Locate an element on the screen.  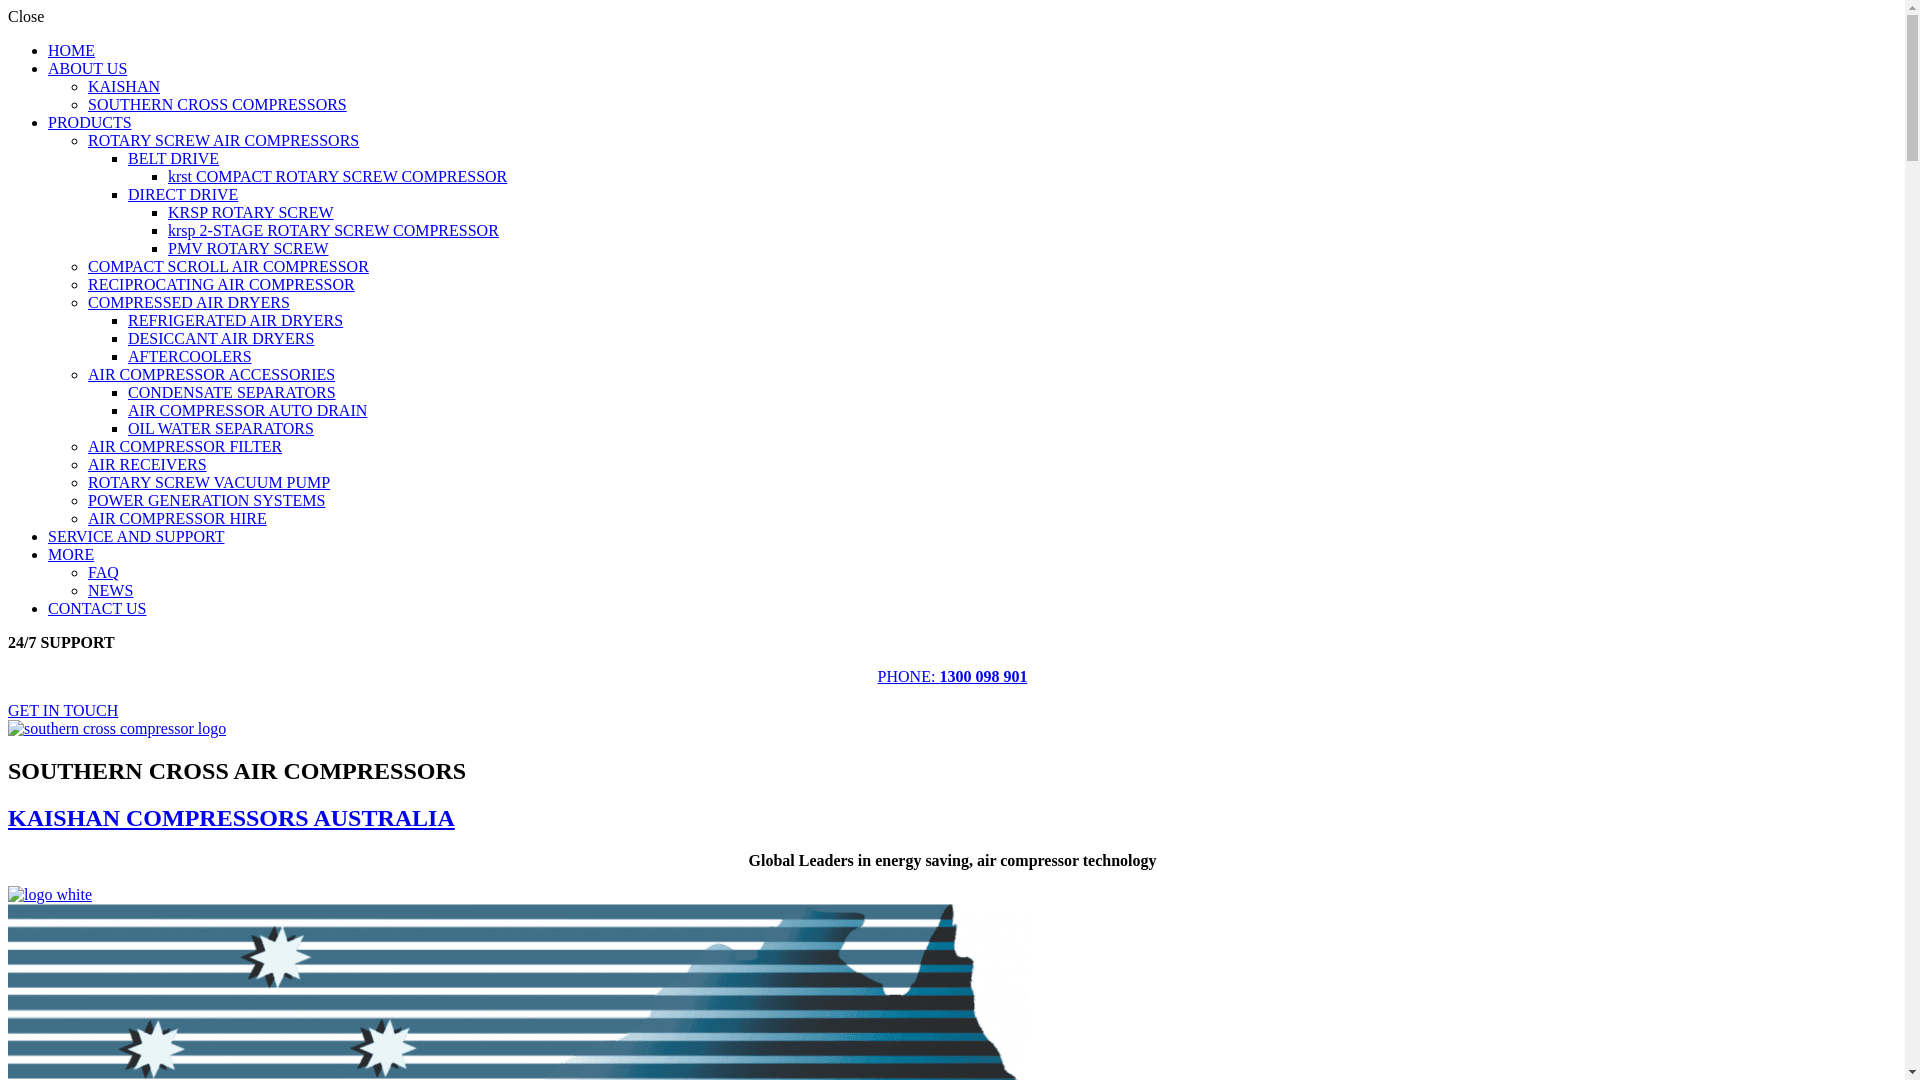
AIR COMPRESSOR AUTO DRAIN is located at coordinates (248, 410).